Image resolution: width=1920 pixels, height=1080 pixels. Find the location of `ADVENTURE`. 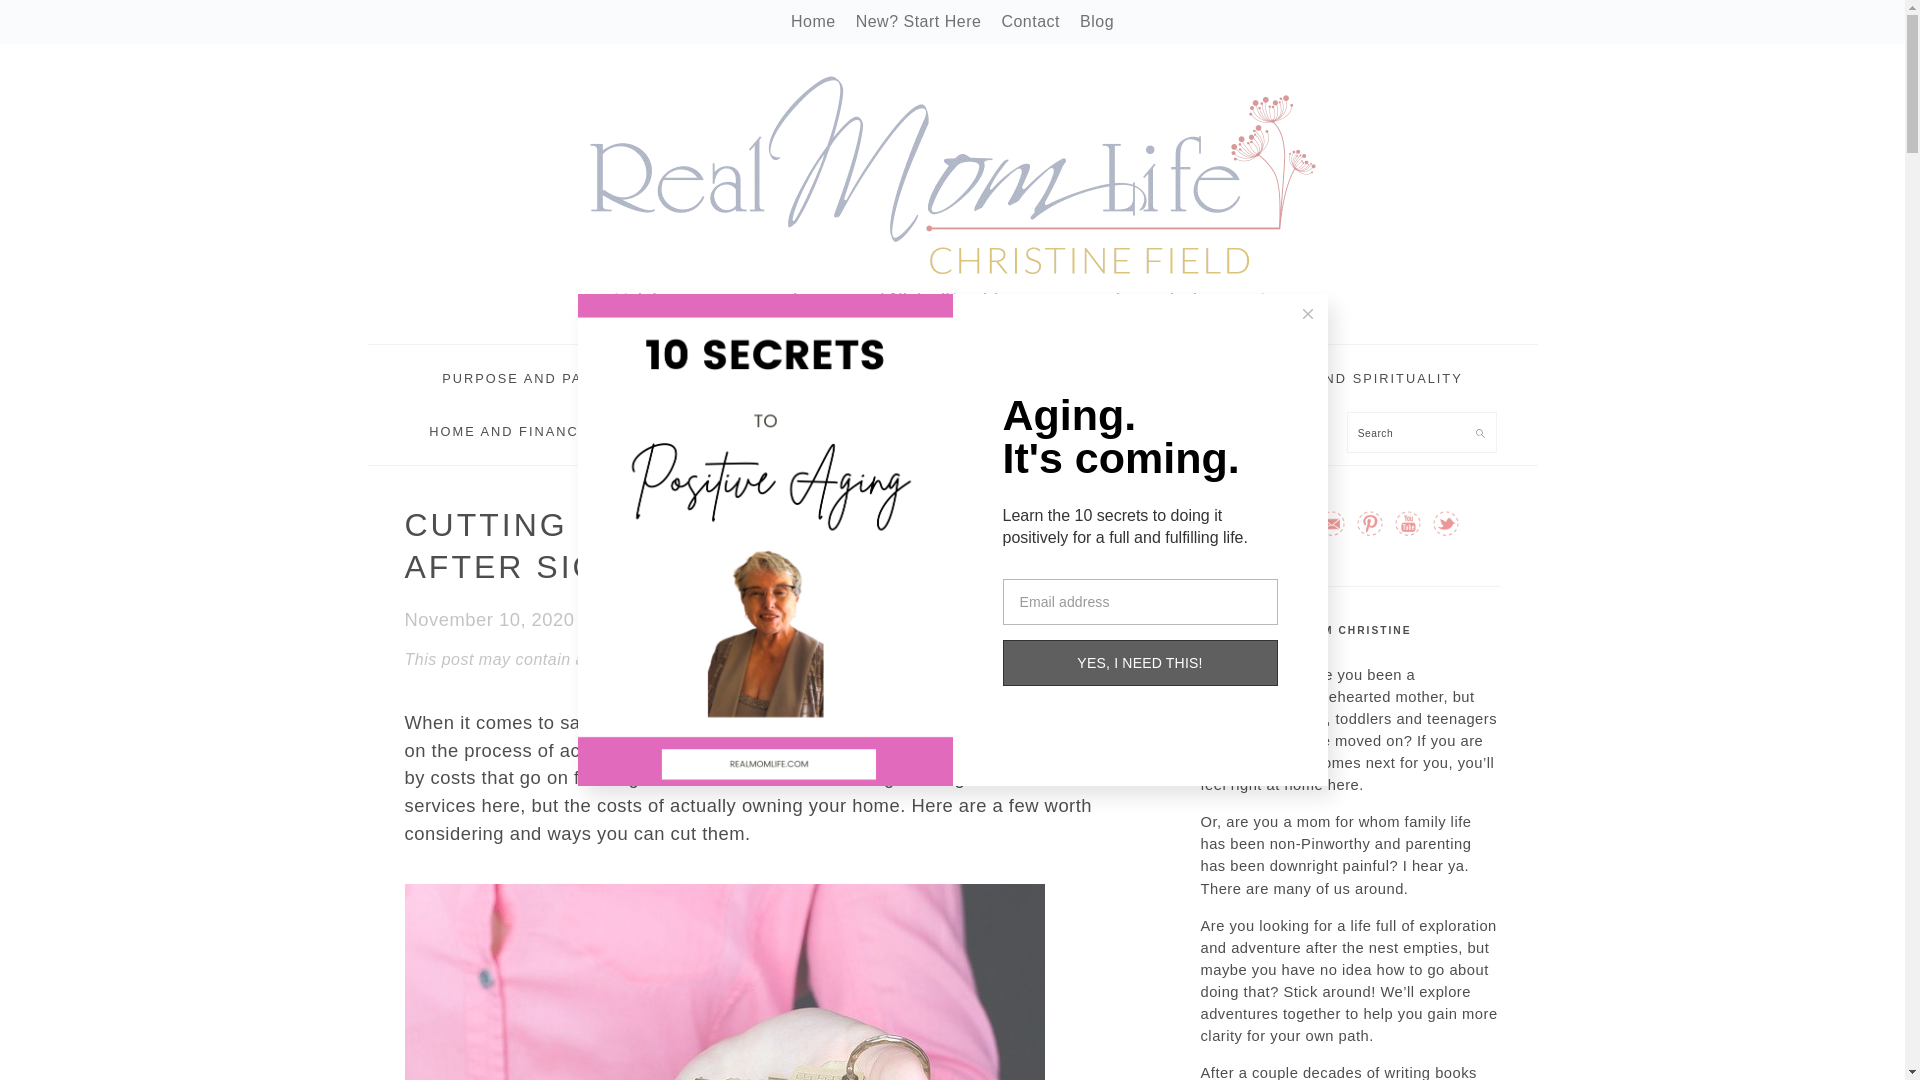

ADVENTURE is located at coordinates (728, 378).